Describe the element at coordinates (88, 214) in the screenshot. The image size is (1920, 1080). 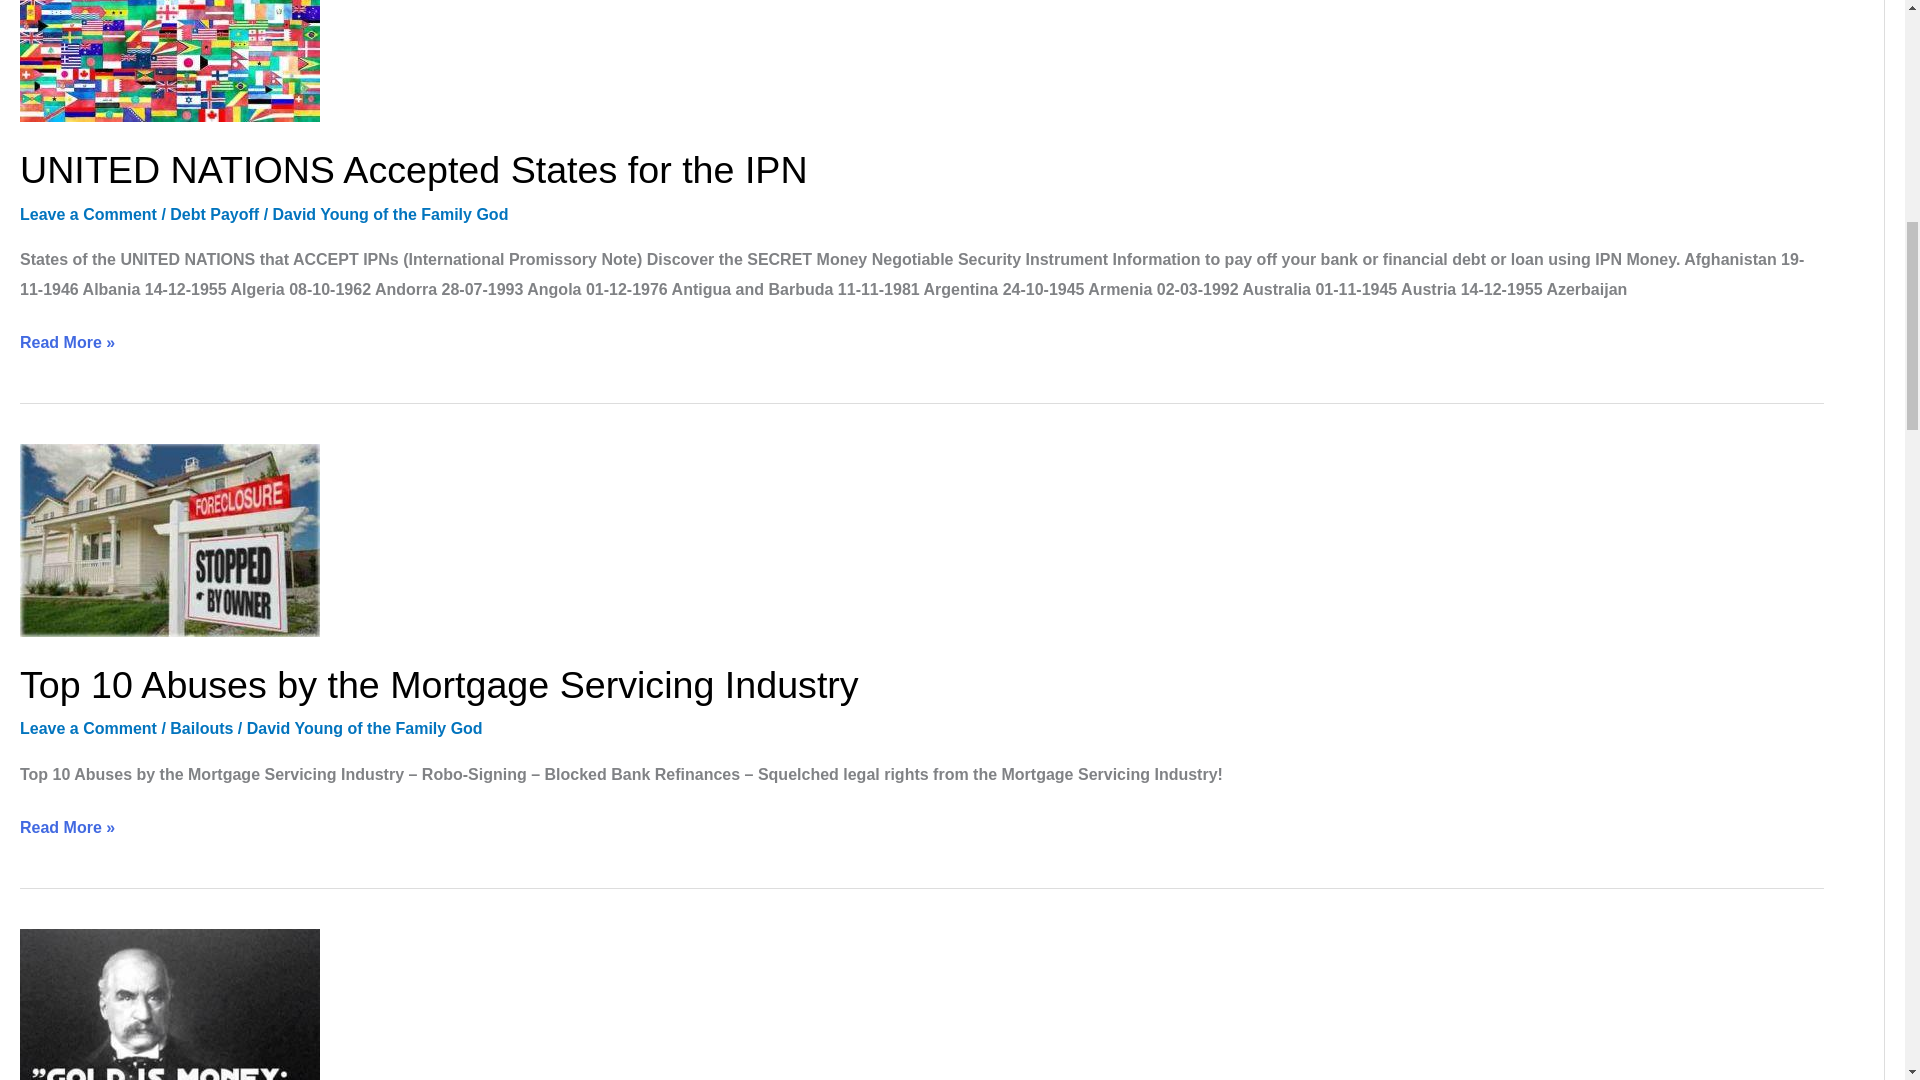
I see `Leave a Comment` at that location.